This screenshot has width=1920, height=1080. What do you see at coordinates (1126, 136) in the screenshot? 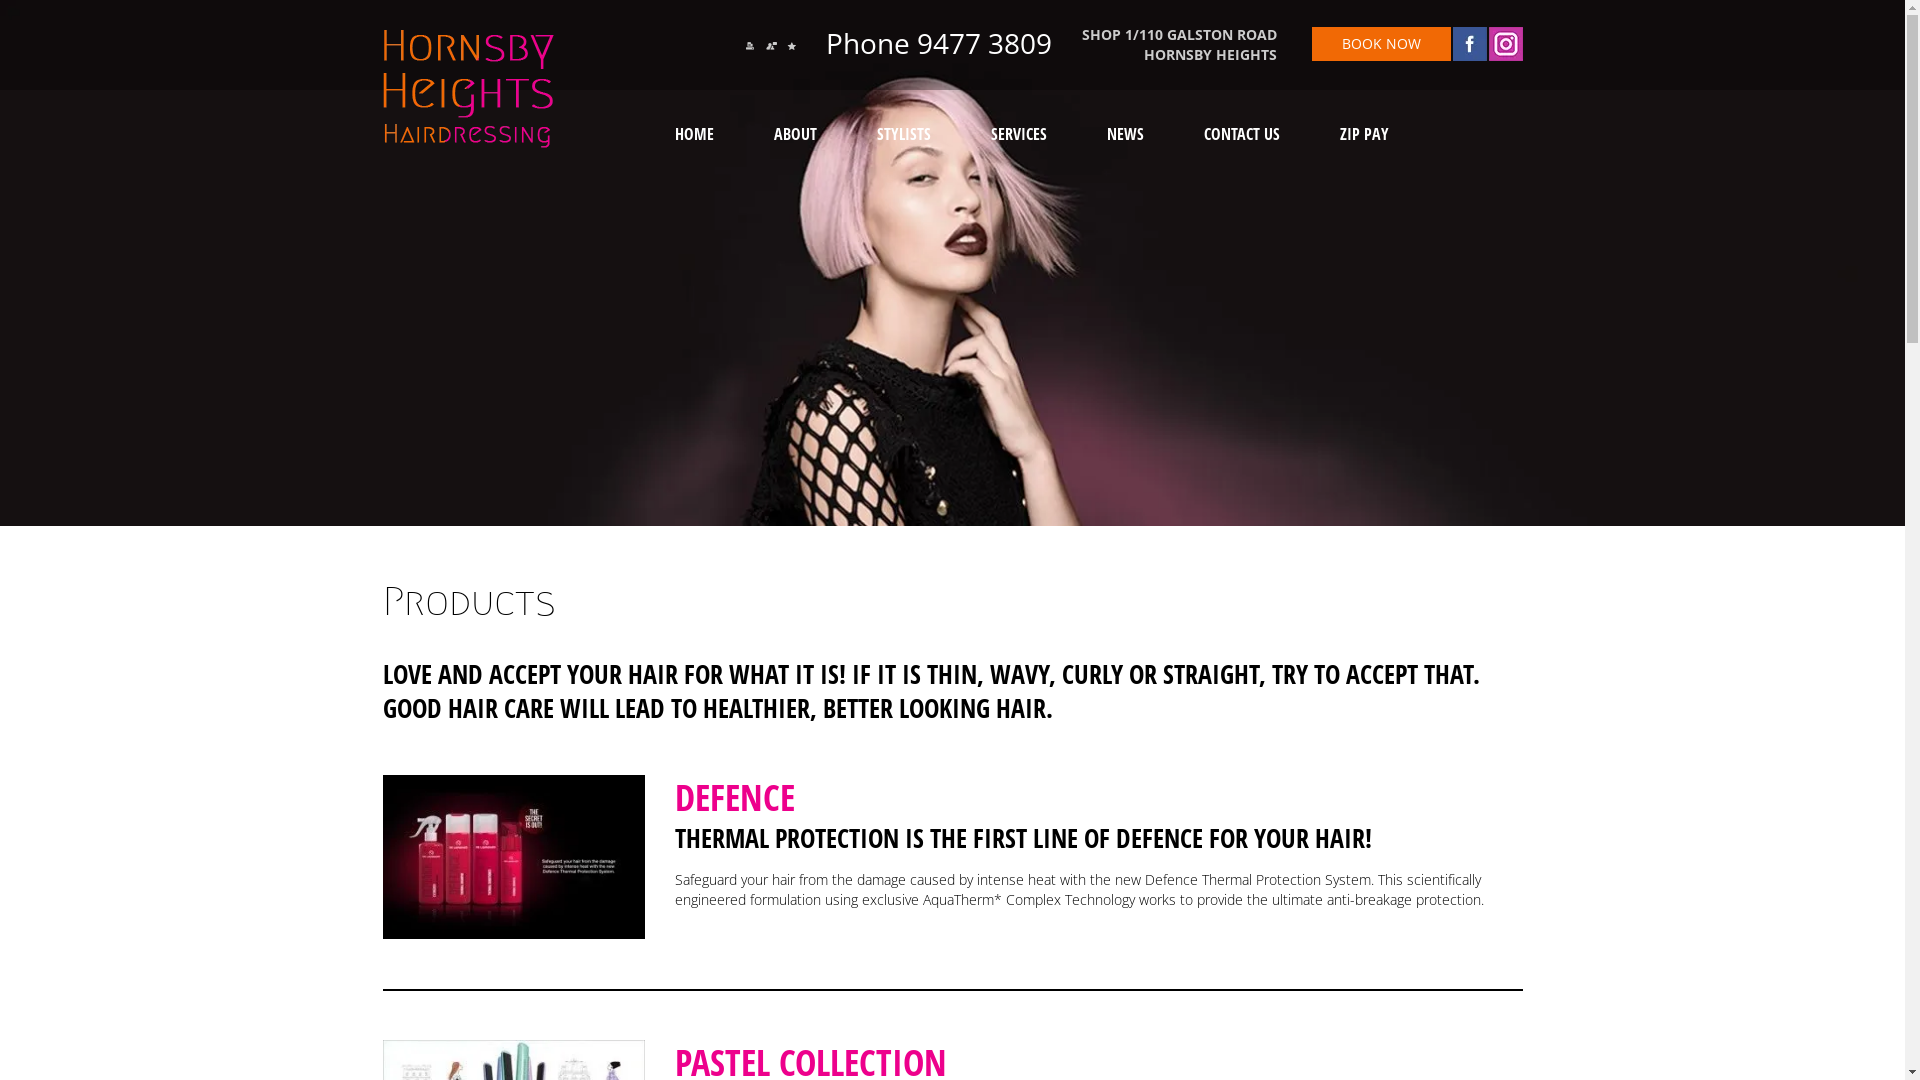
I see `NEWS` at bounding box center [1126, 136].